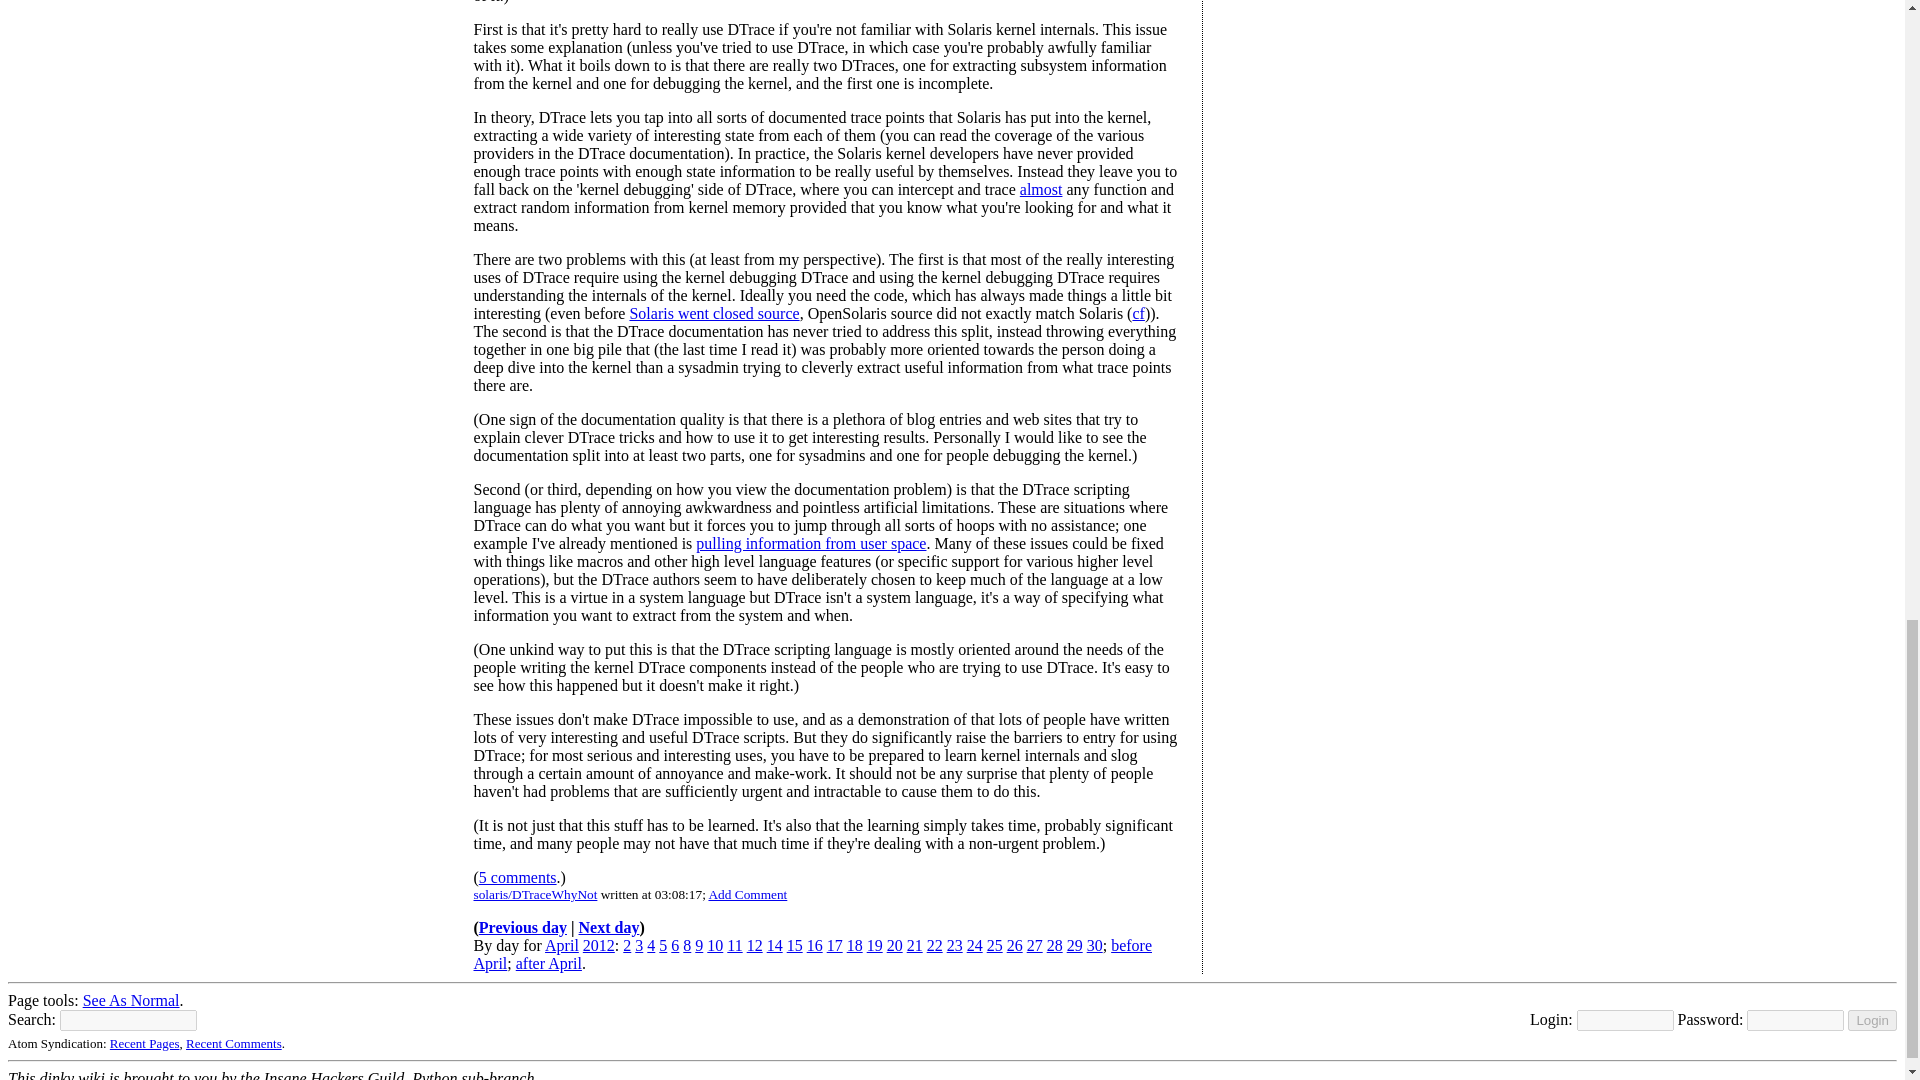  What do you see at coordinates (1041, 189) in the screenshot?
I see `almost` at bounding box center [1041, 189].